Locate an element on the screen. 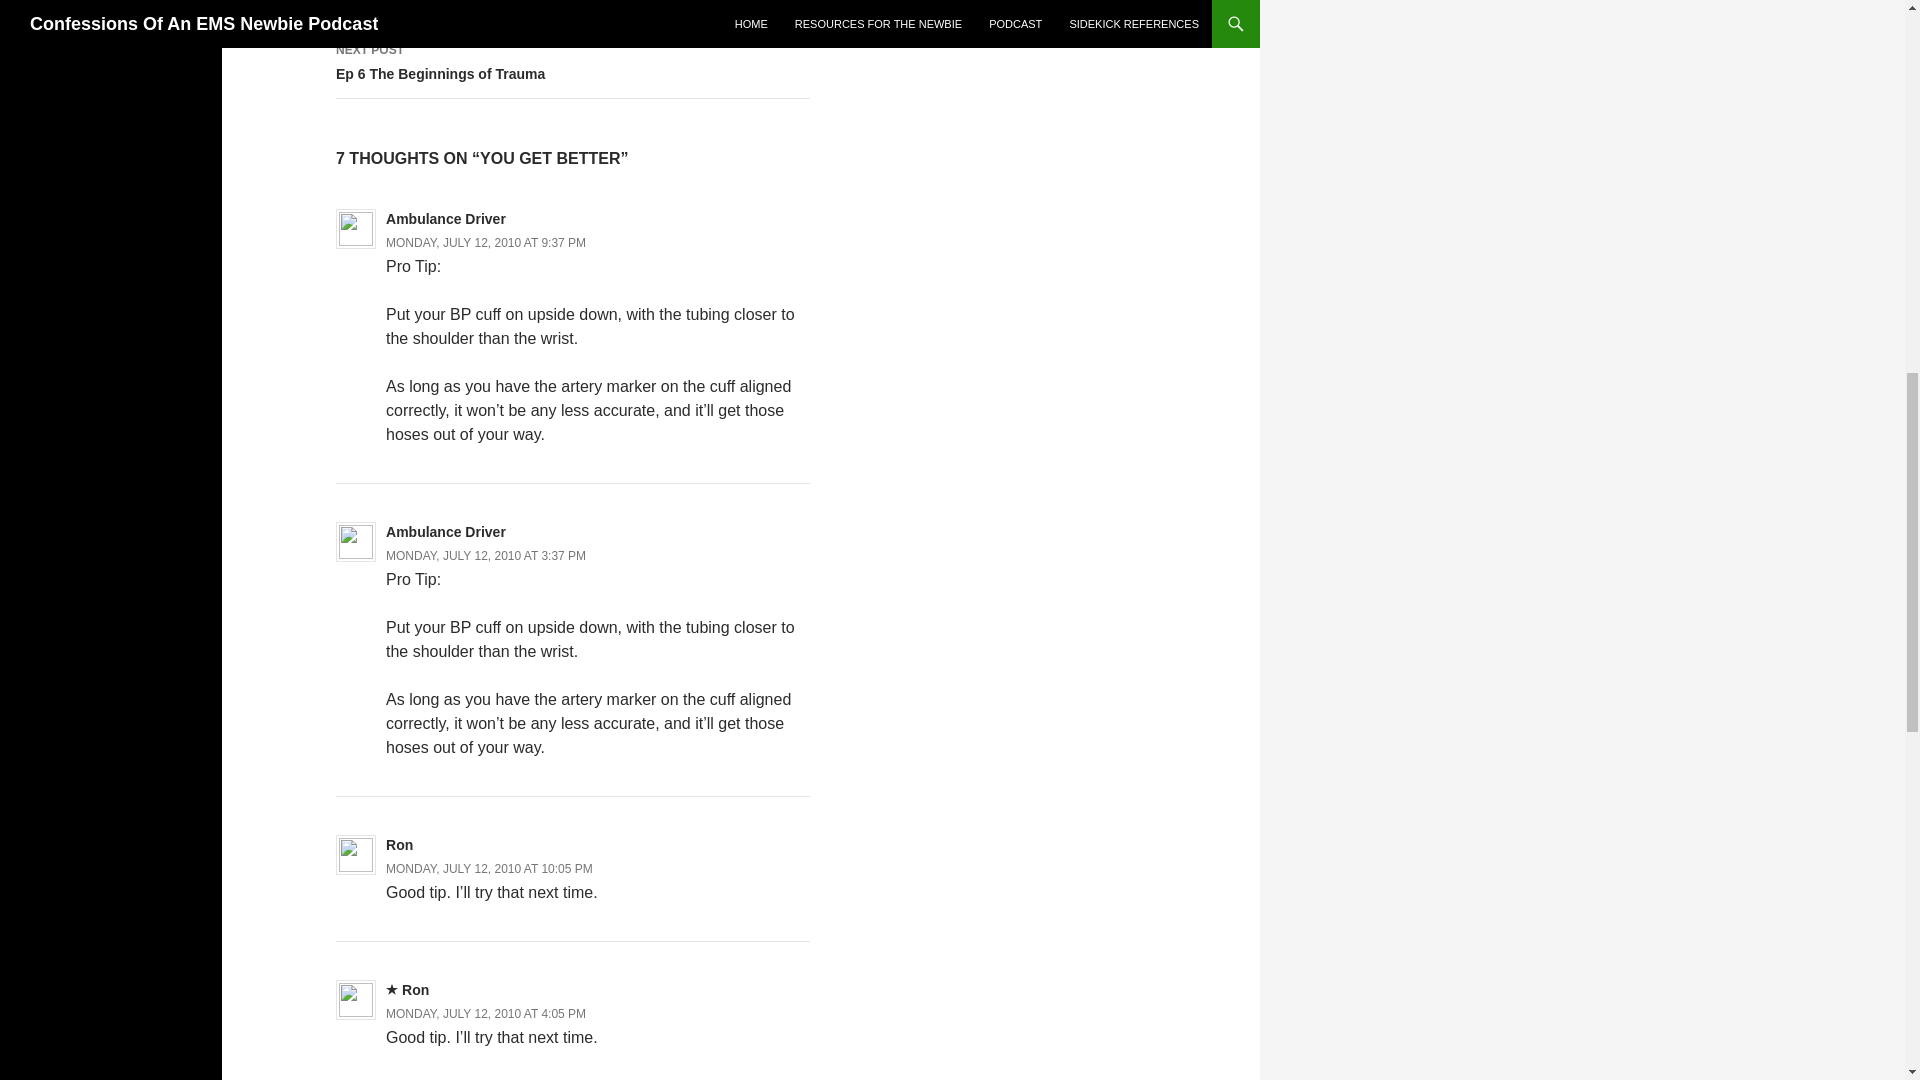  MONDAY, JULY 12, 2010 AT 4:05 PM is located at coordinates (485, 242).